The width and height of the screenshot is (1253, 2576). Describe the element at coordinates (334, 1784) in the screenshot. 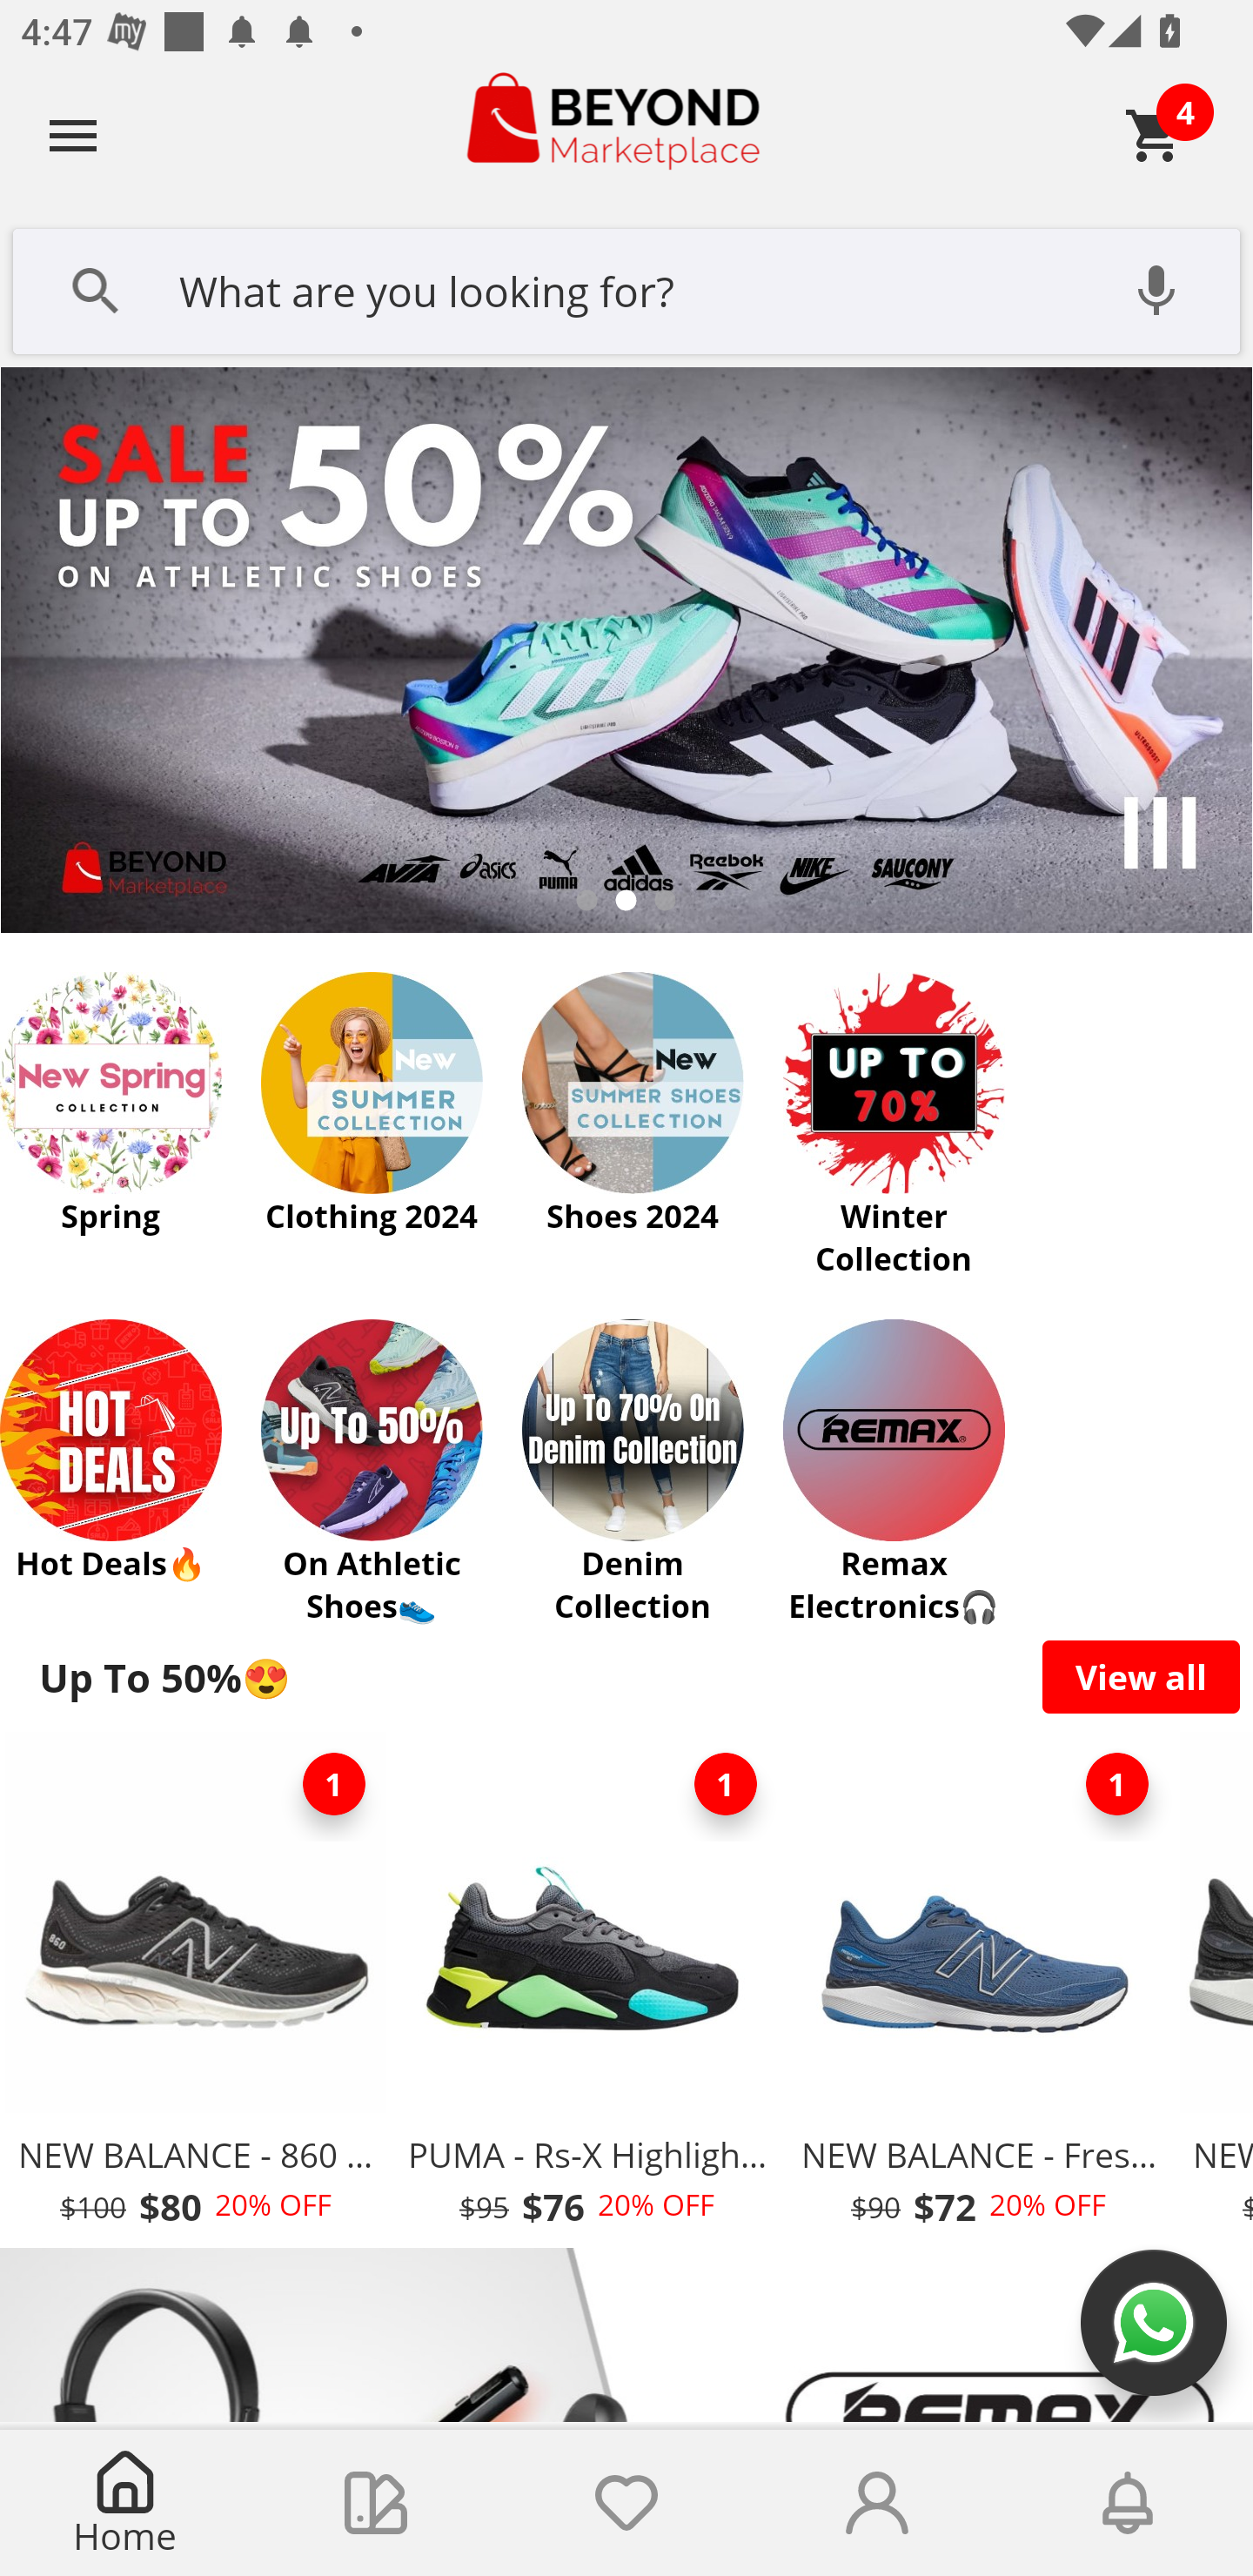

I see `1` at that location.